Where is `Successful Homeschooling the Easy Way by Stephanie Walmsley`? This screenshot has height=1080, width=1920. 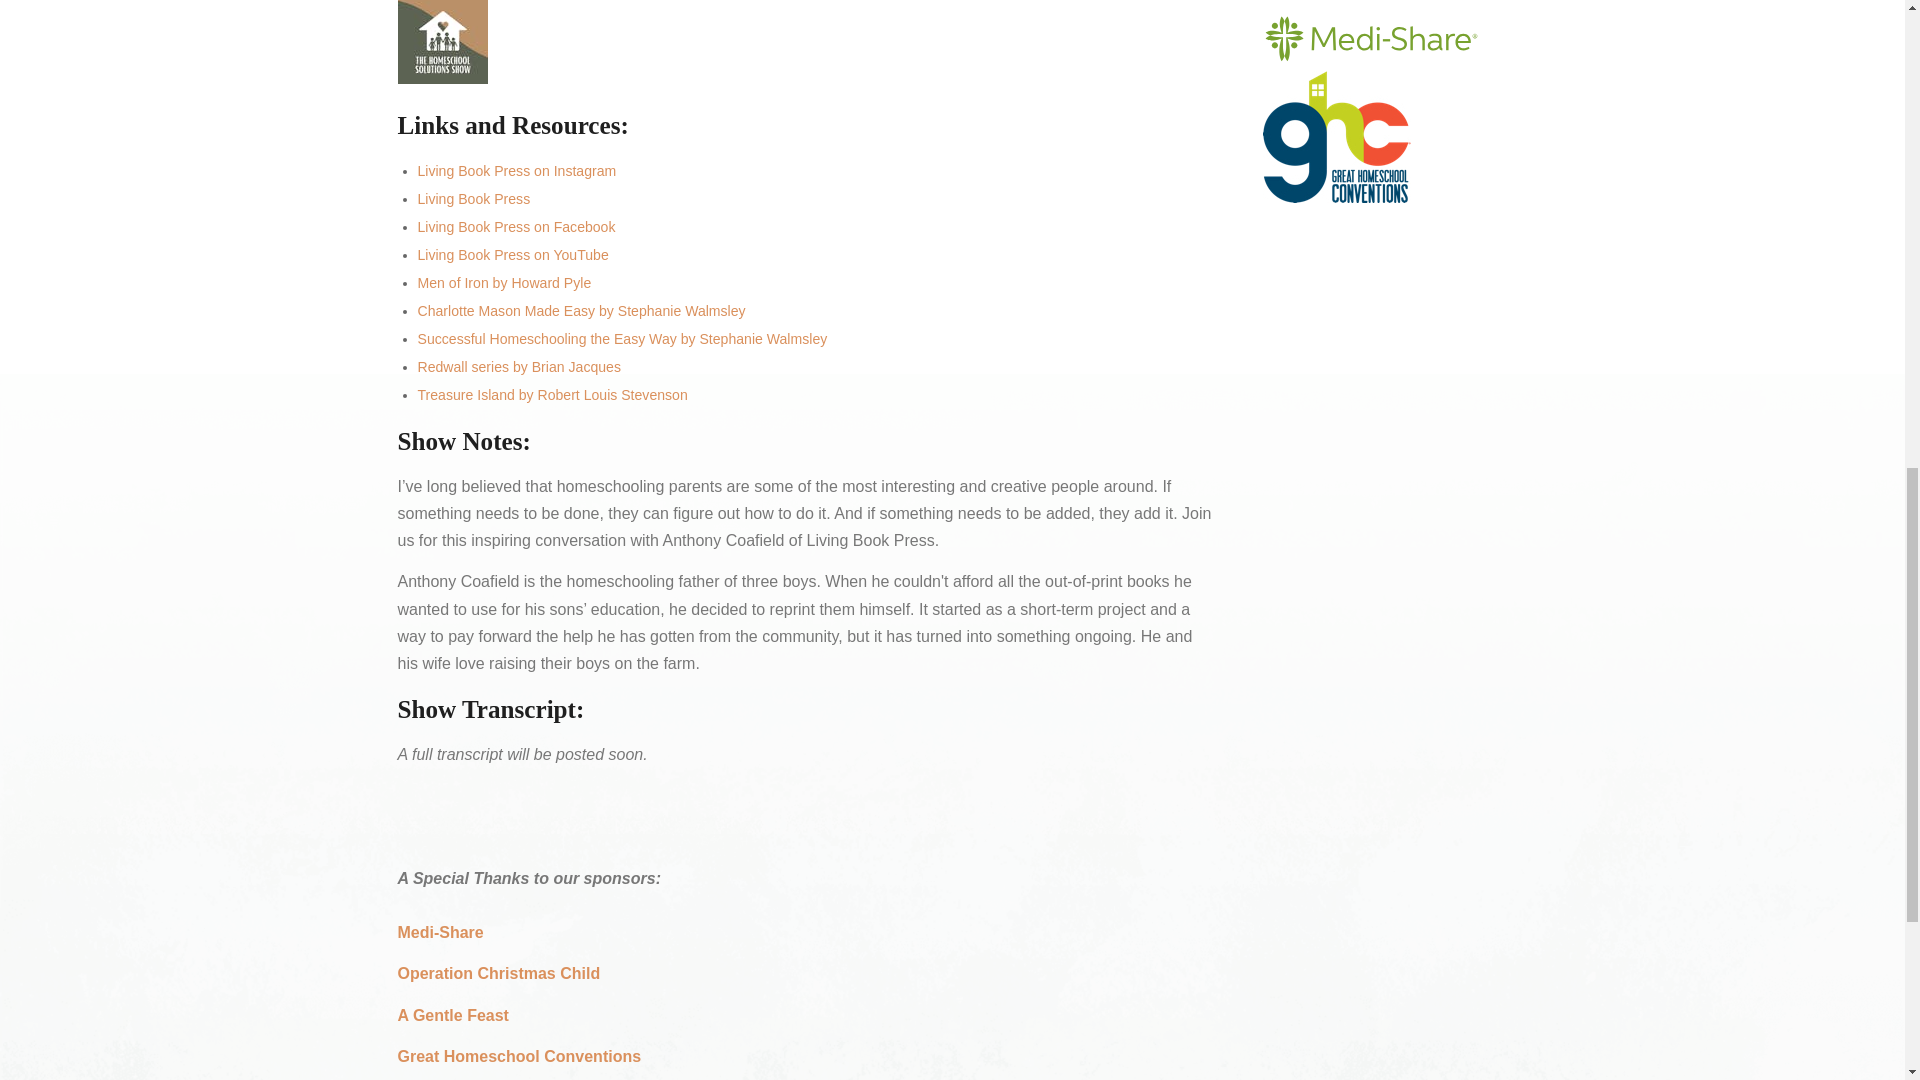
Successful Homeschooling the Easy Way by Stephanie Walmsley is located at coordinates (622, 338).